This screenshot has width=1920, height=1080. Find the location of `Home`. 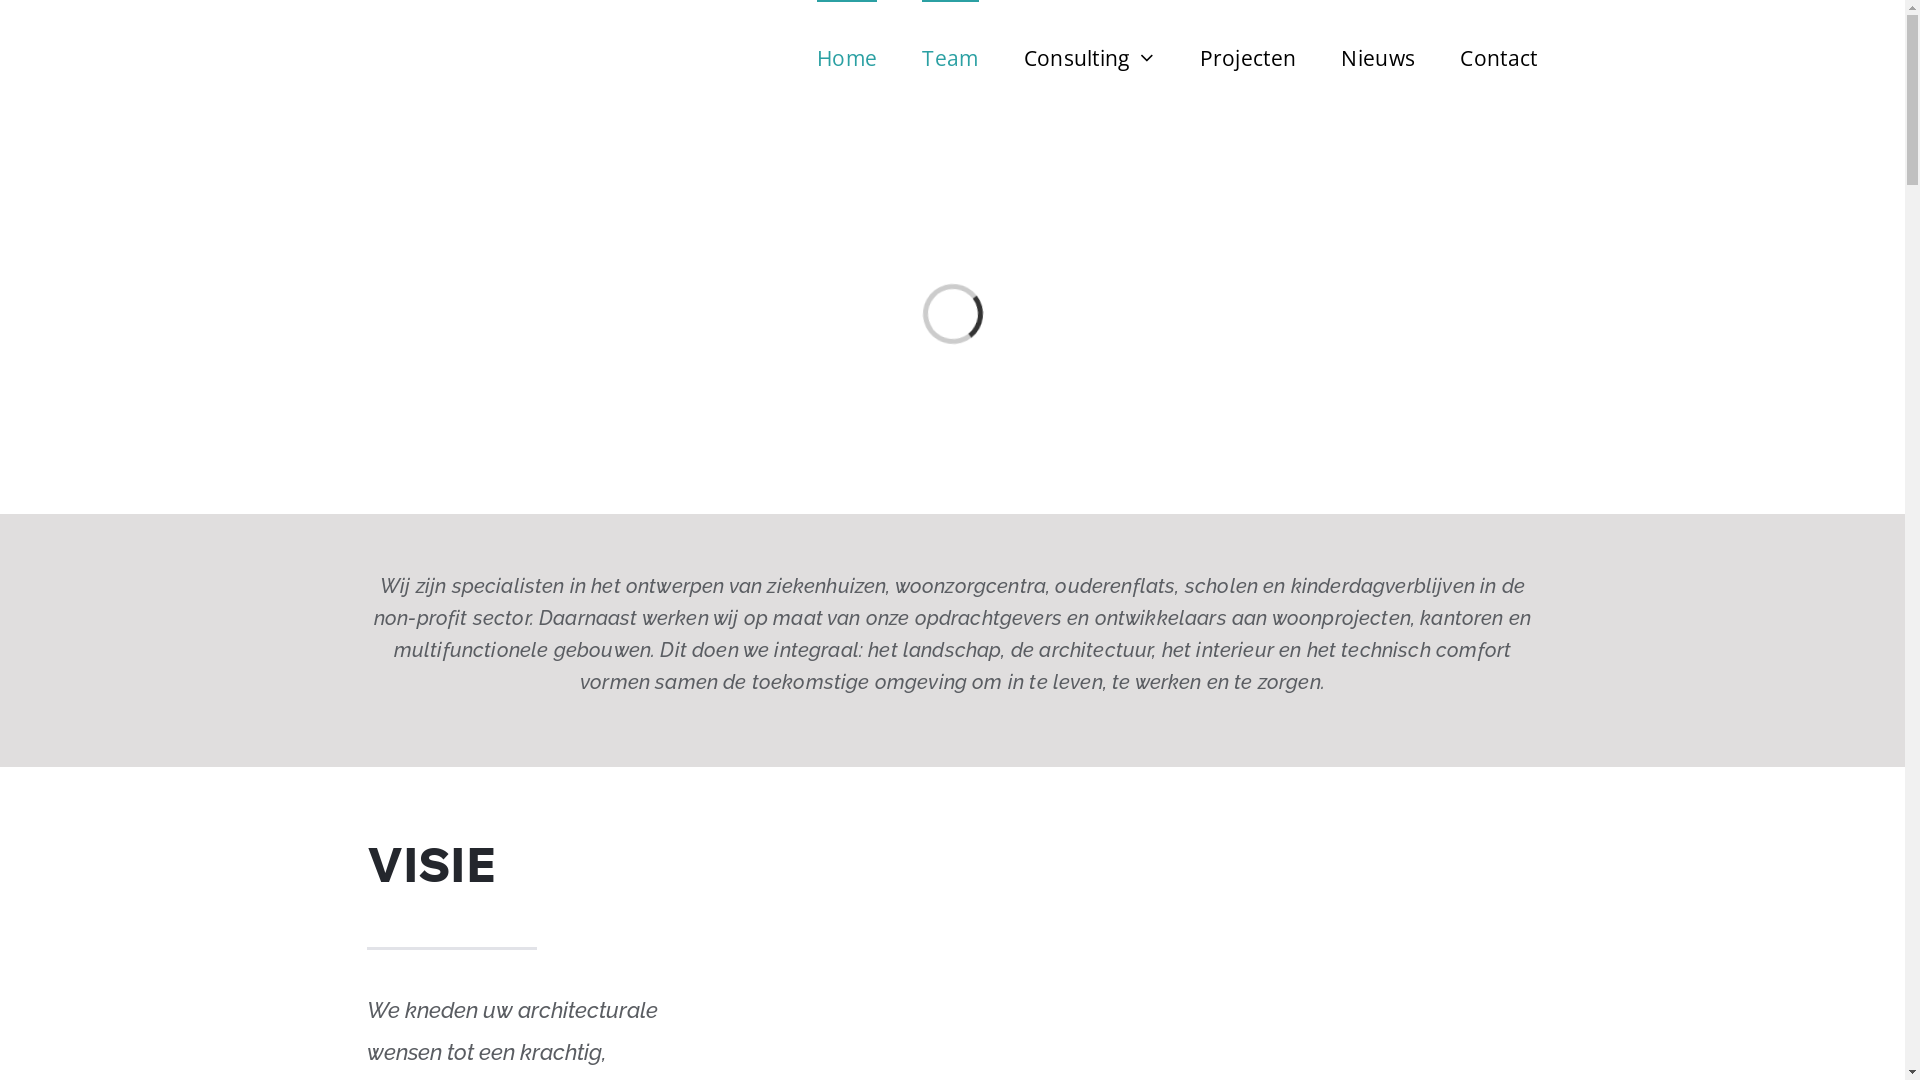

Home is located at coordinates (847, 57).